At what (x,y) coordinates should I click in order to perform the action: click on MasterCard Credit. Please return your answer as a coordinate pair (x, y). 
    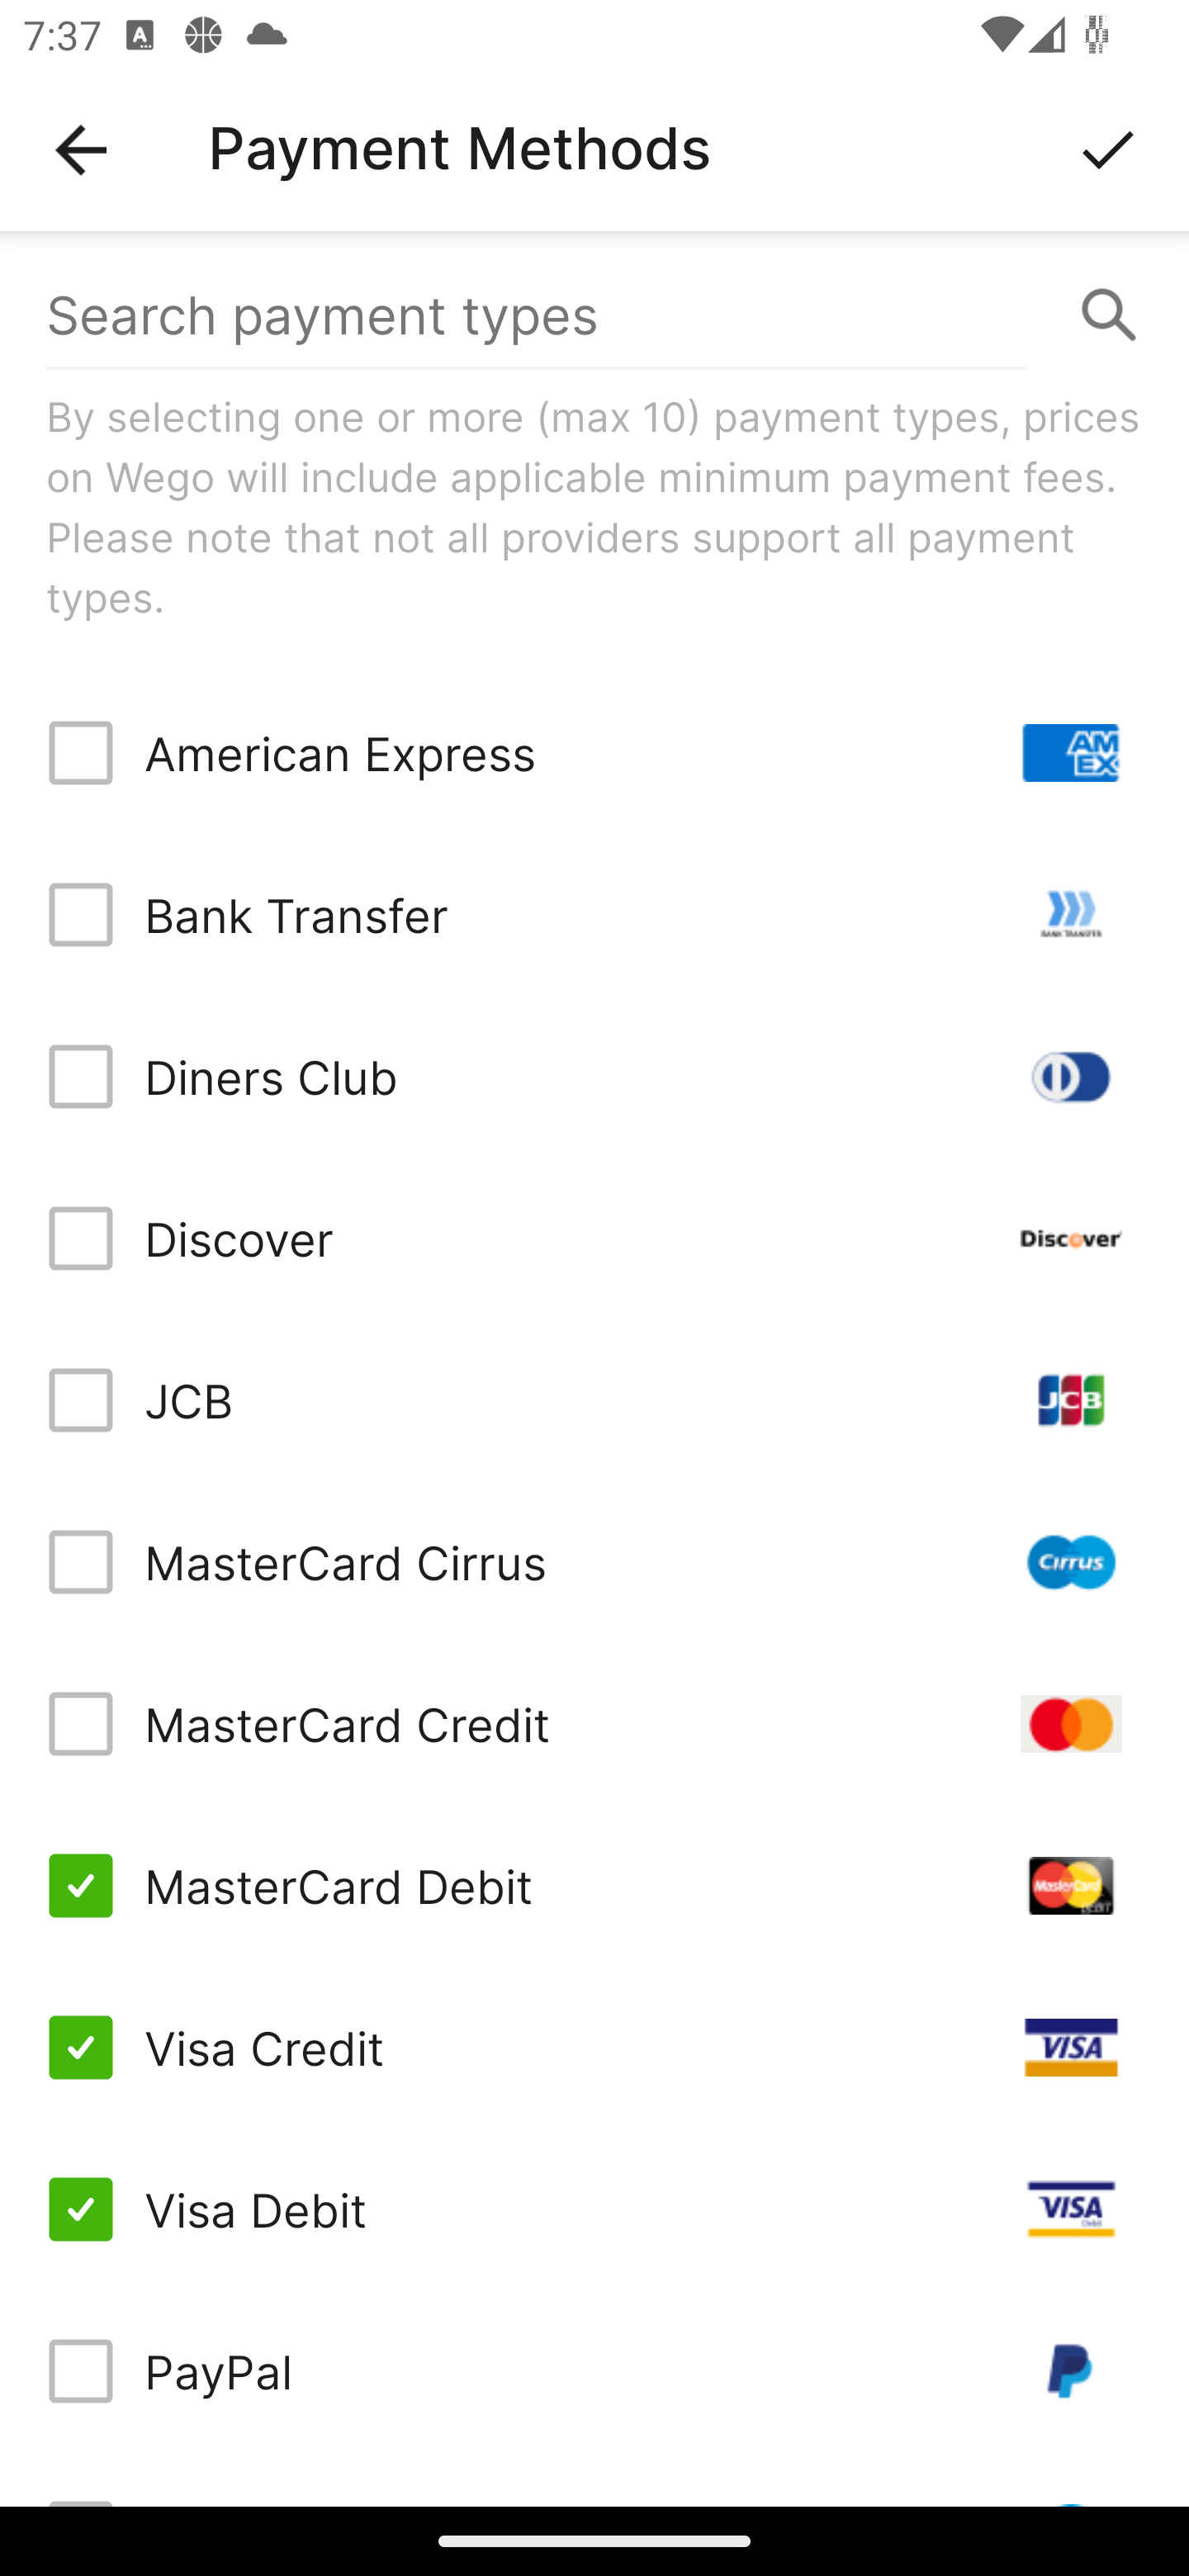
    Looking at the image, I should click on (594, 1724).